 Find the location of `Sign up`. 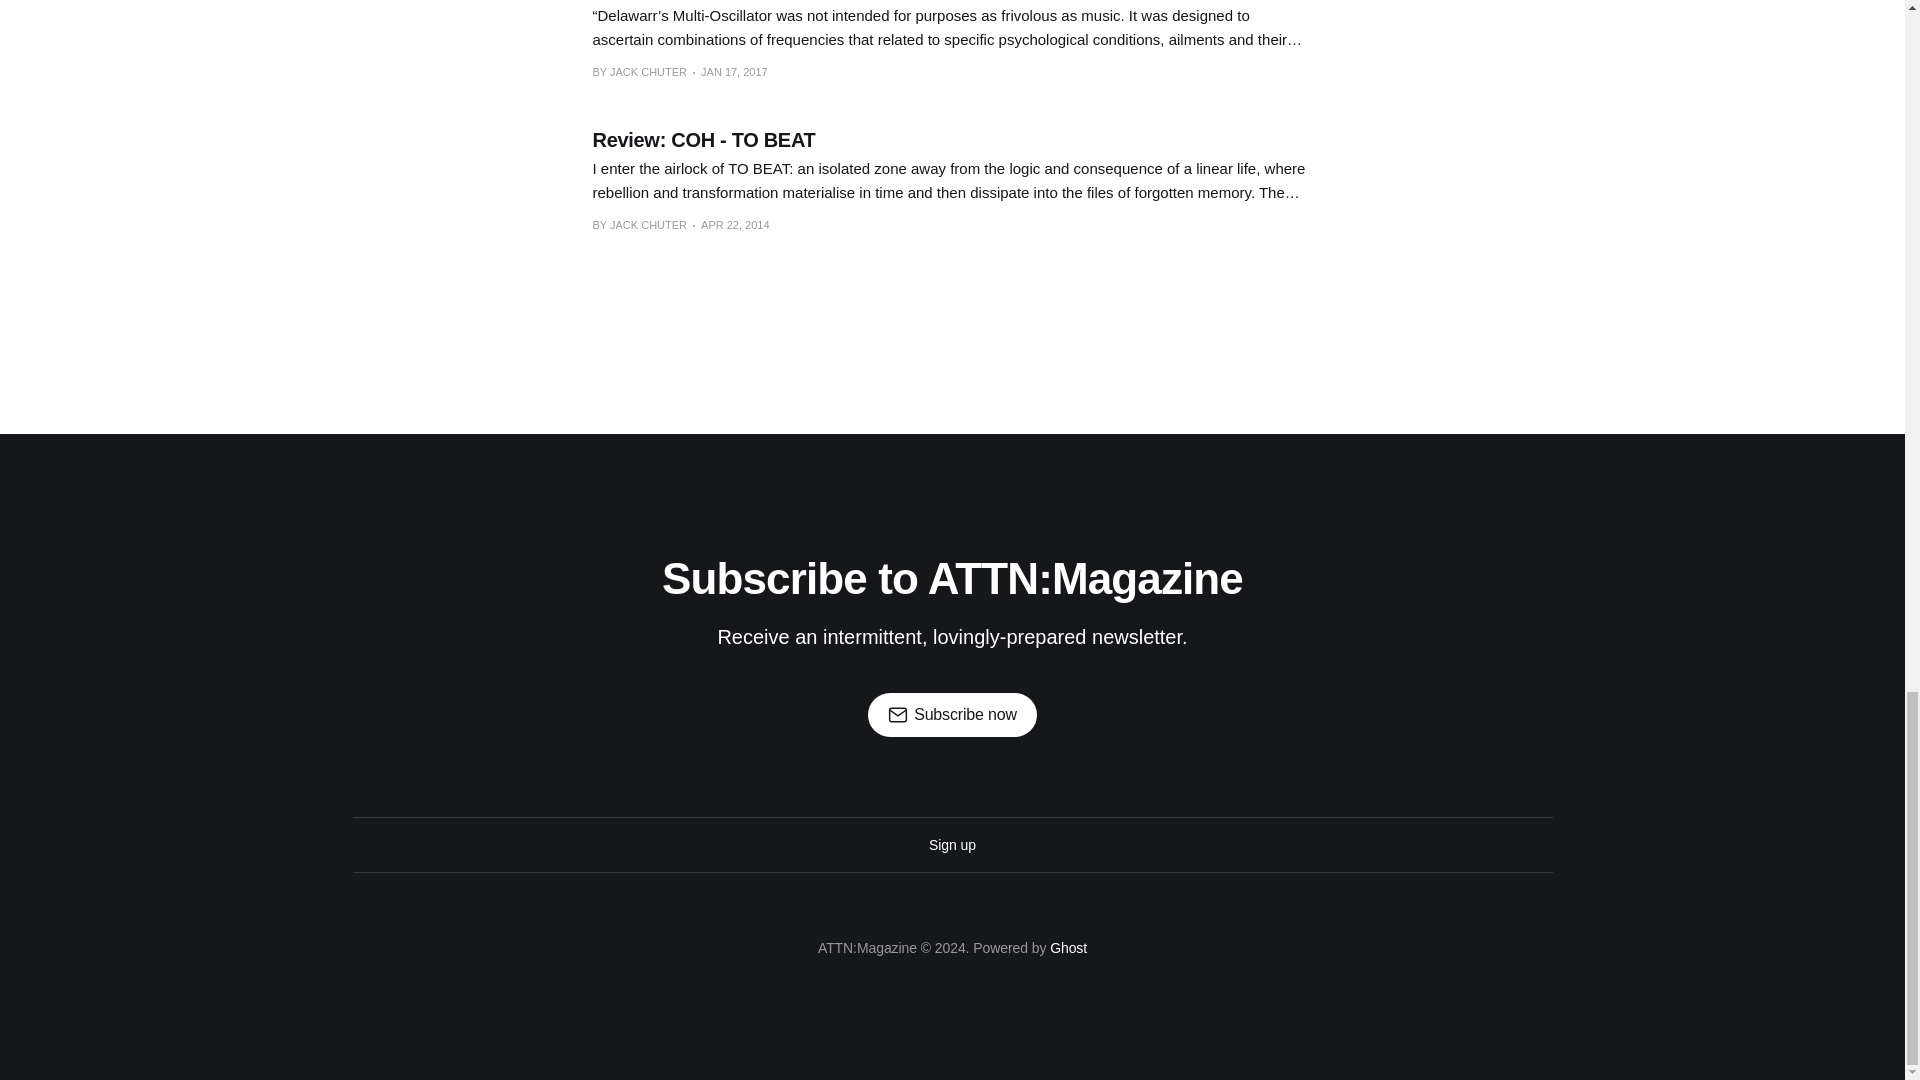

Sign up is located at coordinates (952, 844).